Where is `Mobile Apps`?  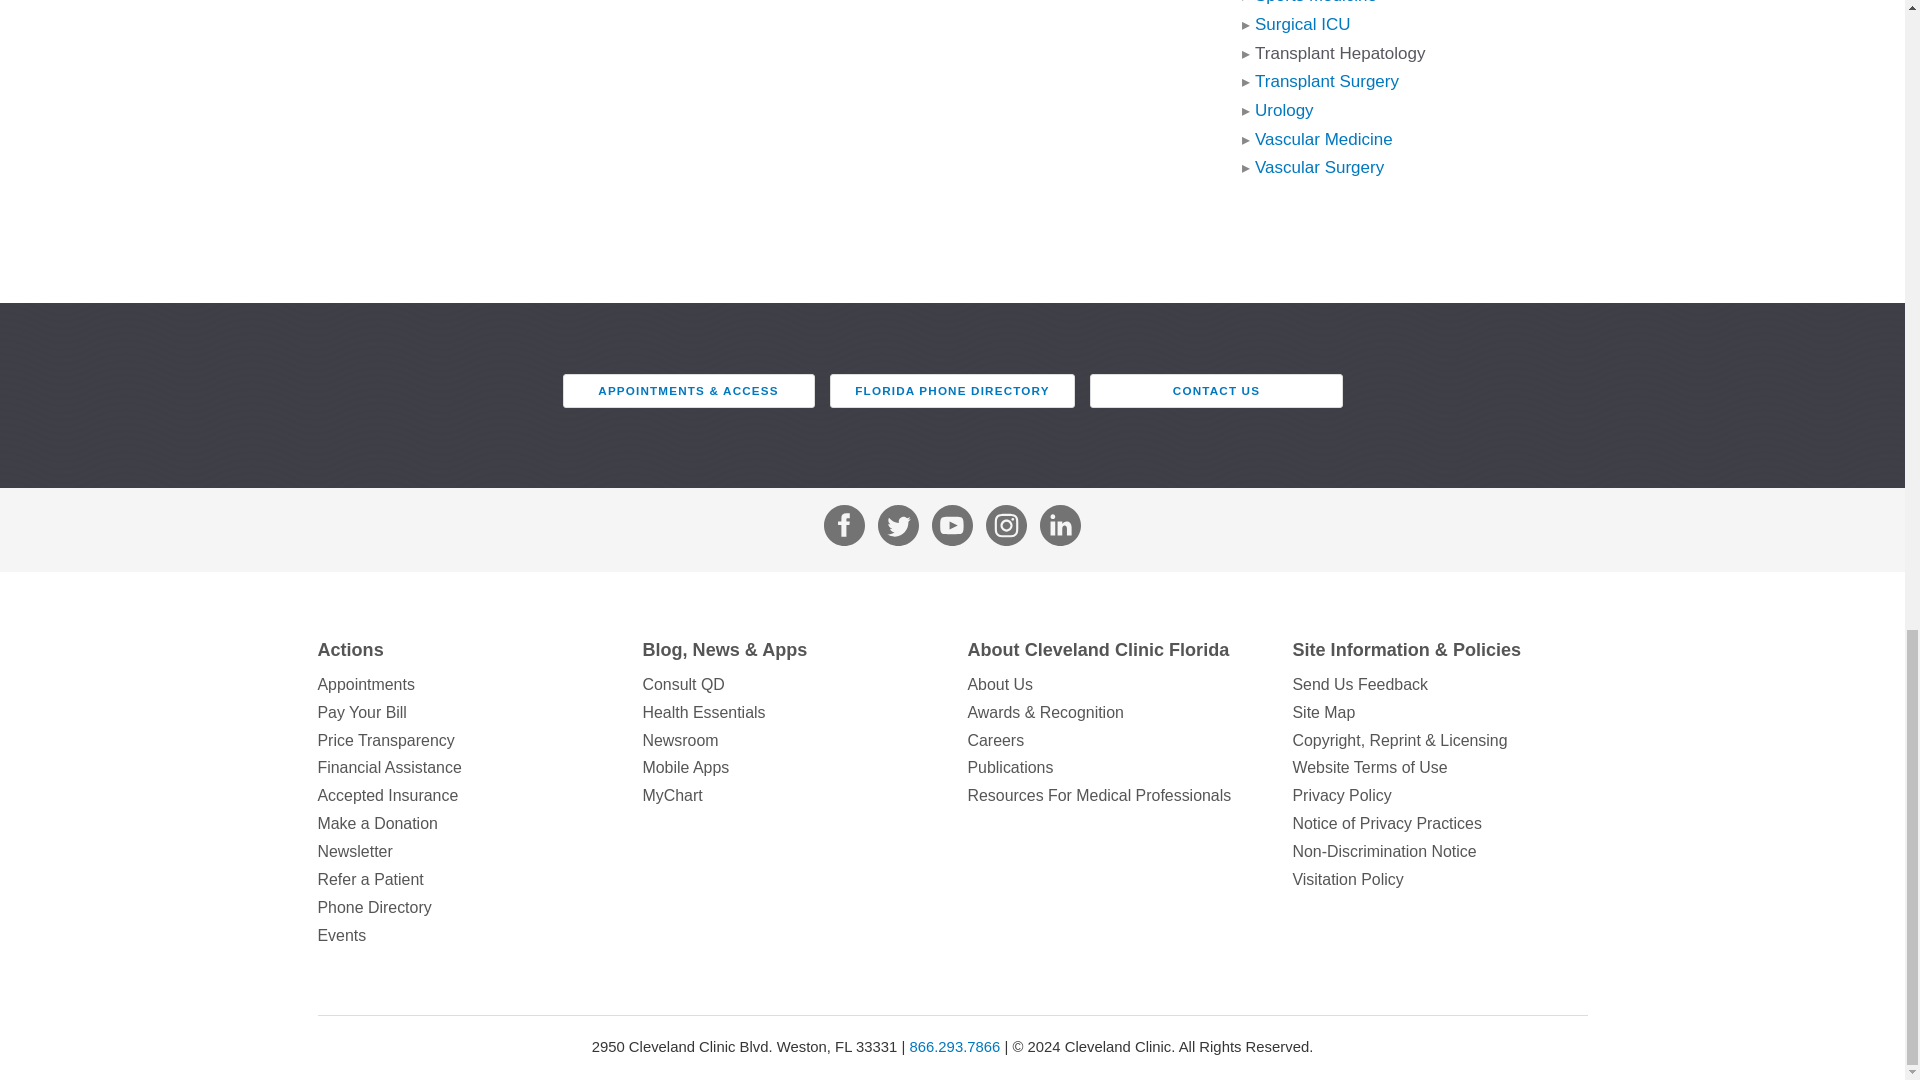
Mobile Apps is located at coordinates (788, 768).